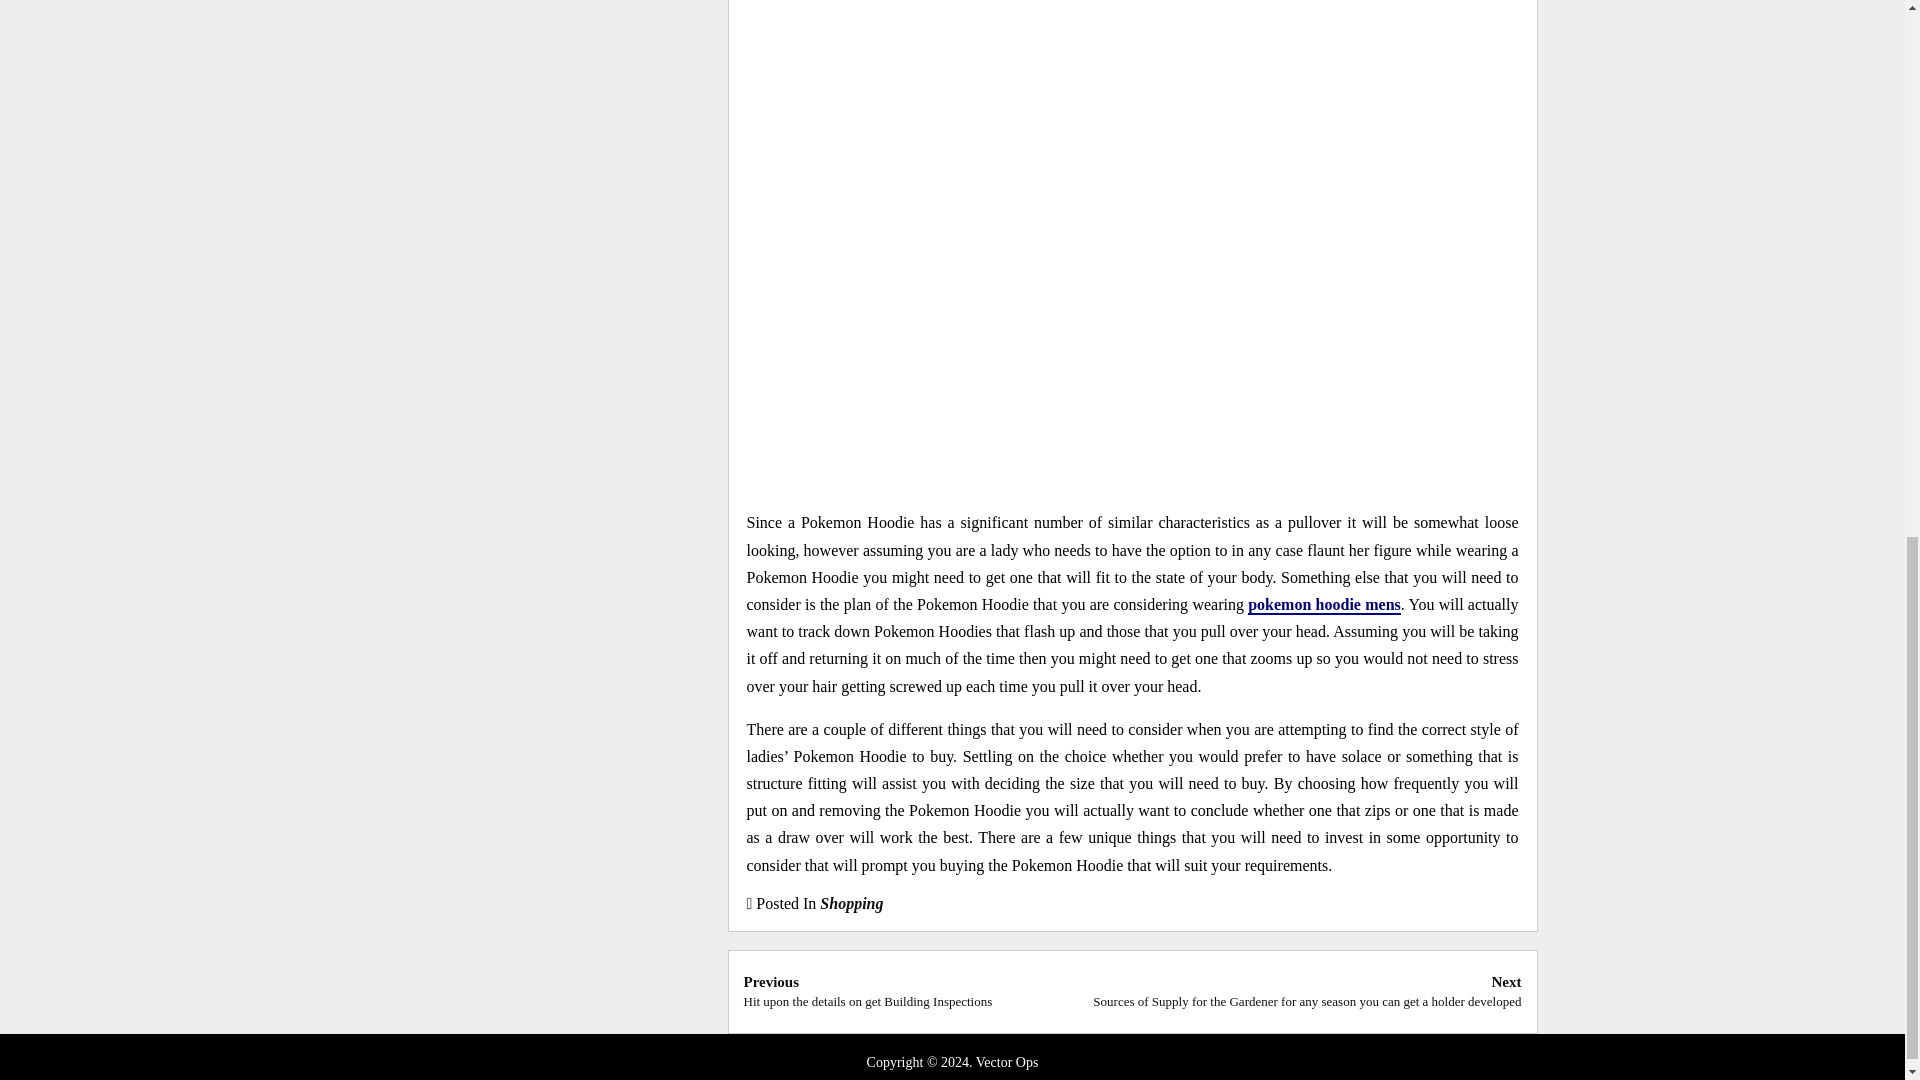  Describe the element at coordinates (868, 990) in the screenshot. I see `pokemon hoodie mens` at that location.